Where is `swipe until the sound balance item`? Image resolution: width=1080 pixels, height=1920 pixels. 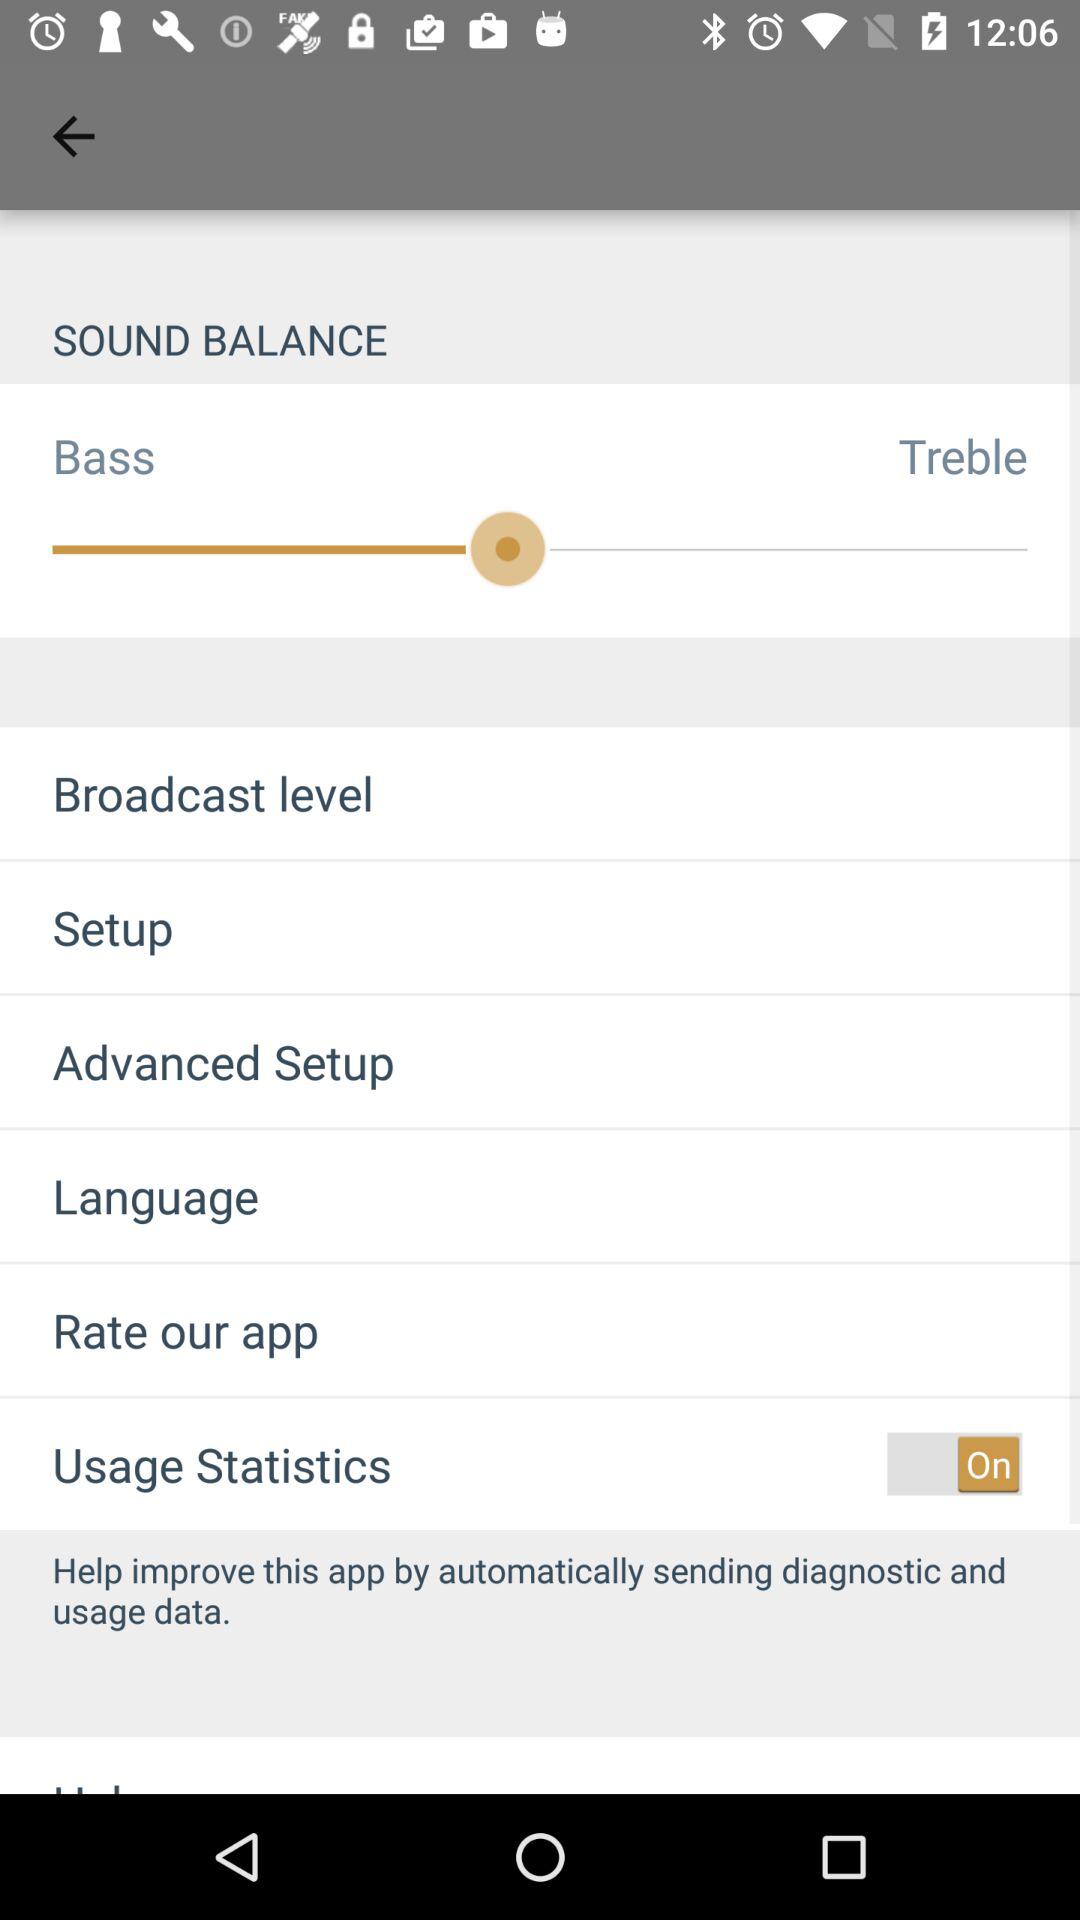
swipe until the sound balance item is located at coordinates (540, 338).